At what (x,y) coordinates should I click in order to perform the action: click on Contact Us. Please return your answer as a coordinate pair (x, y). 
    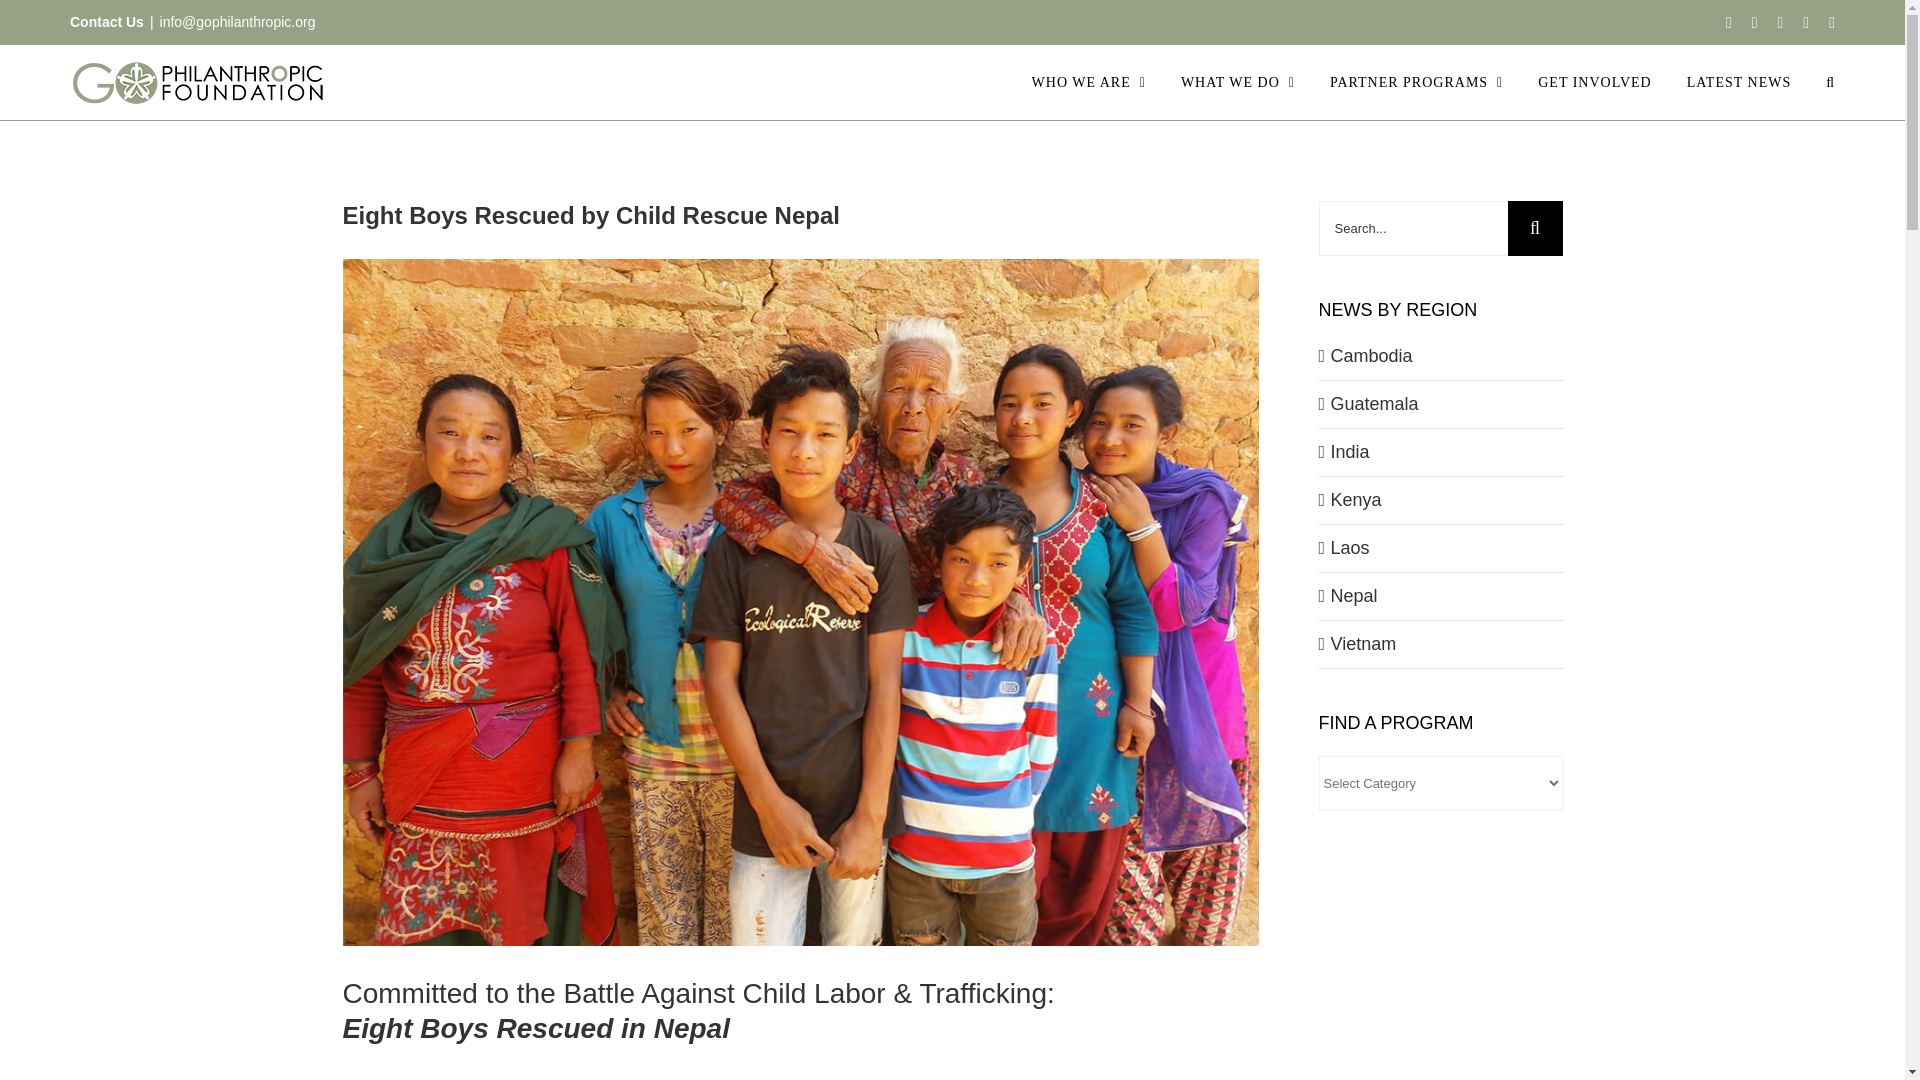
    Looking at the image, I should click on (106, 22).